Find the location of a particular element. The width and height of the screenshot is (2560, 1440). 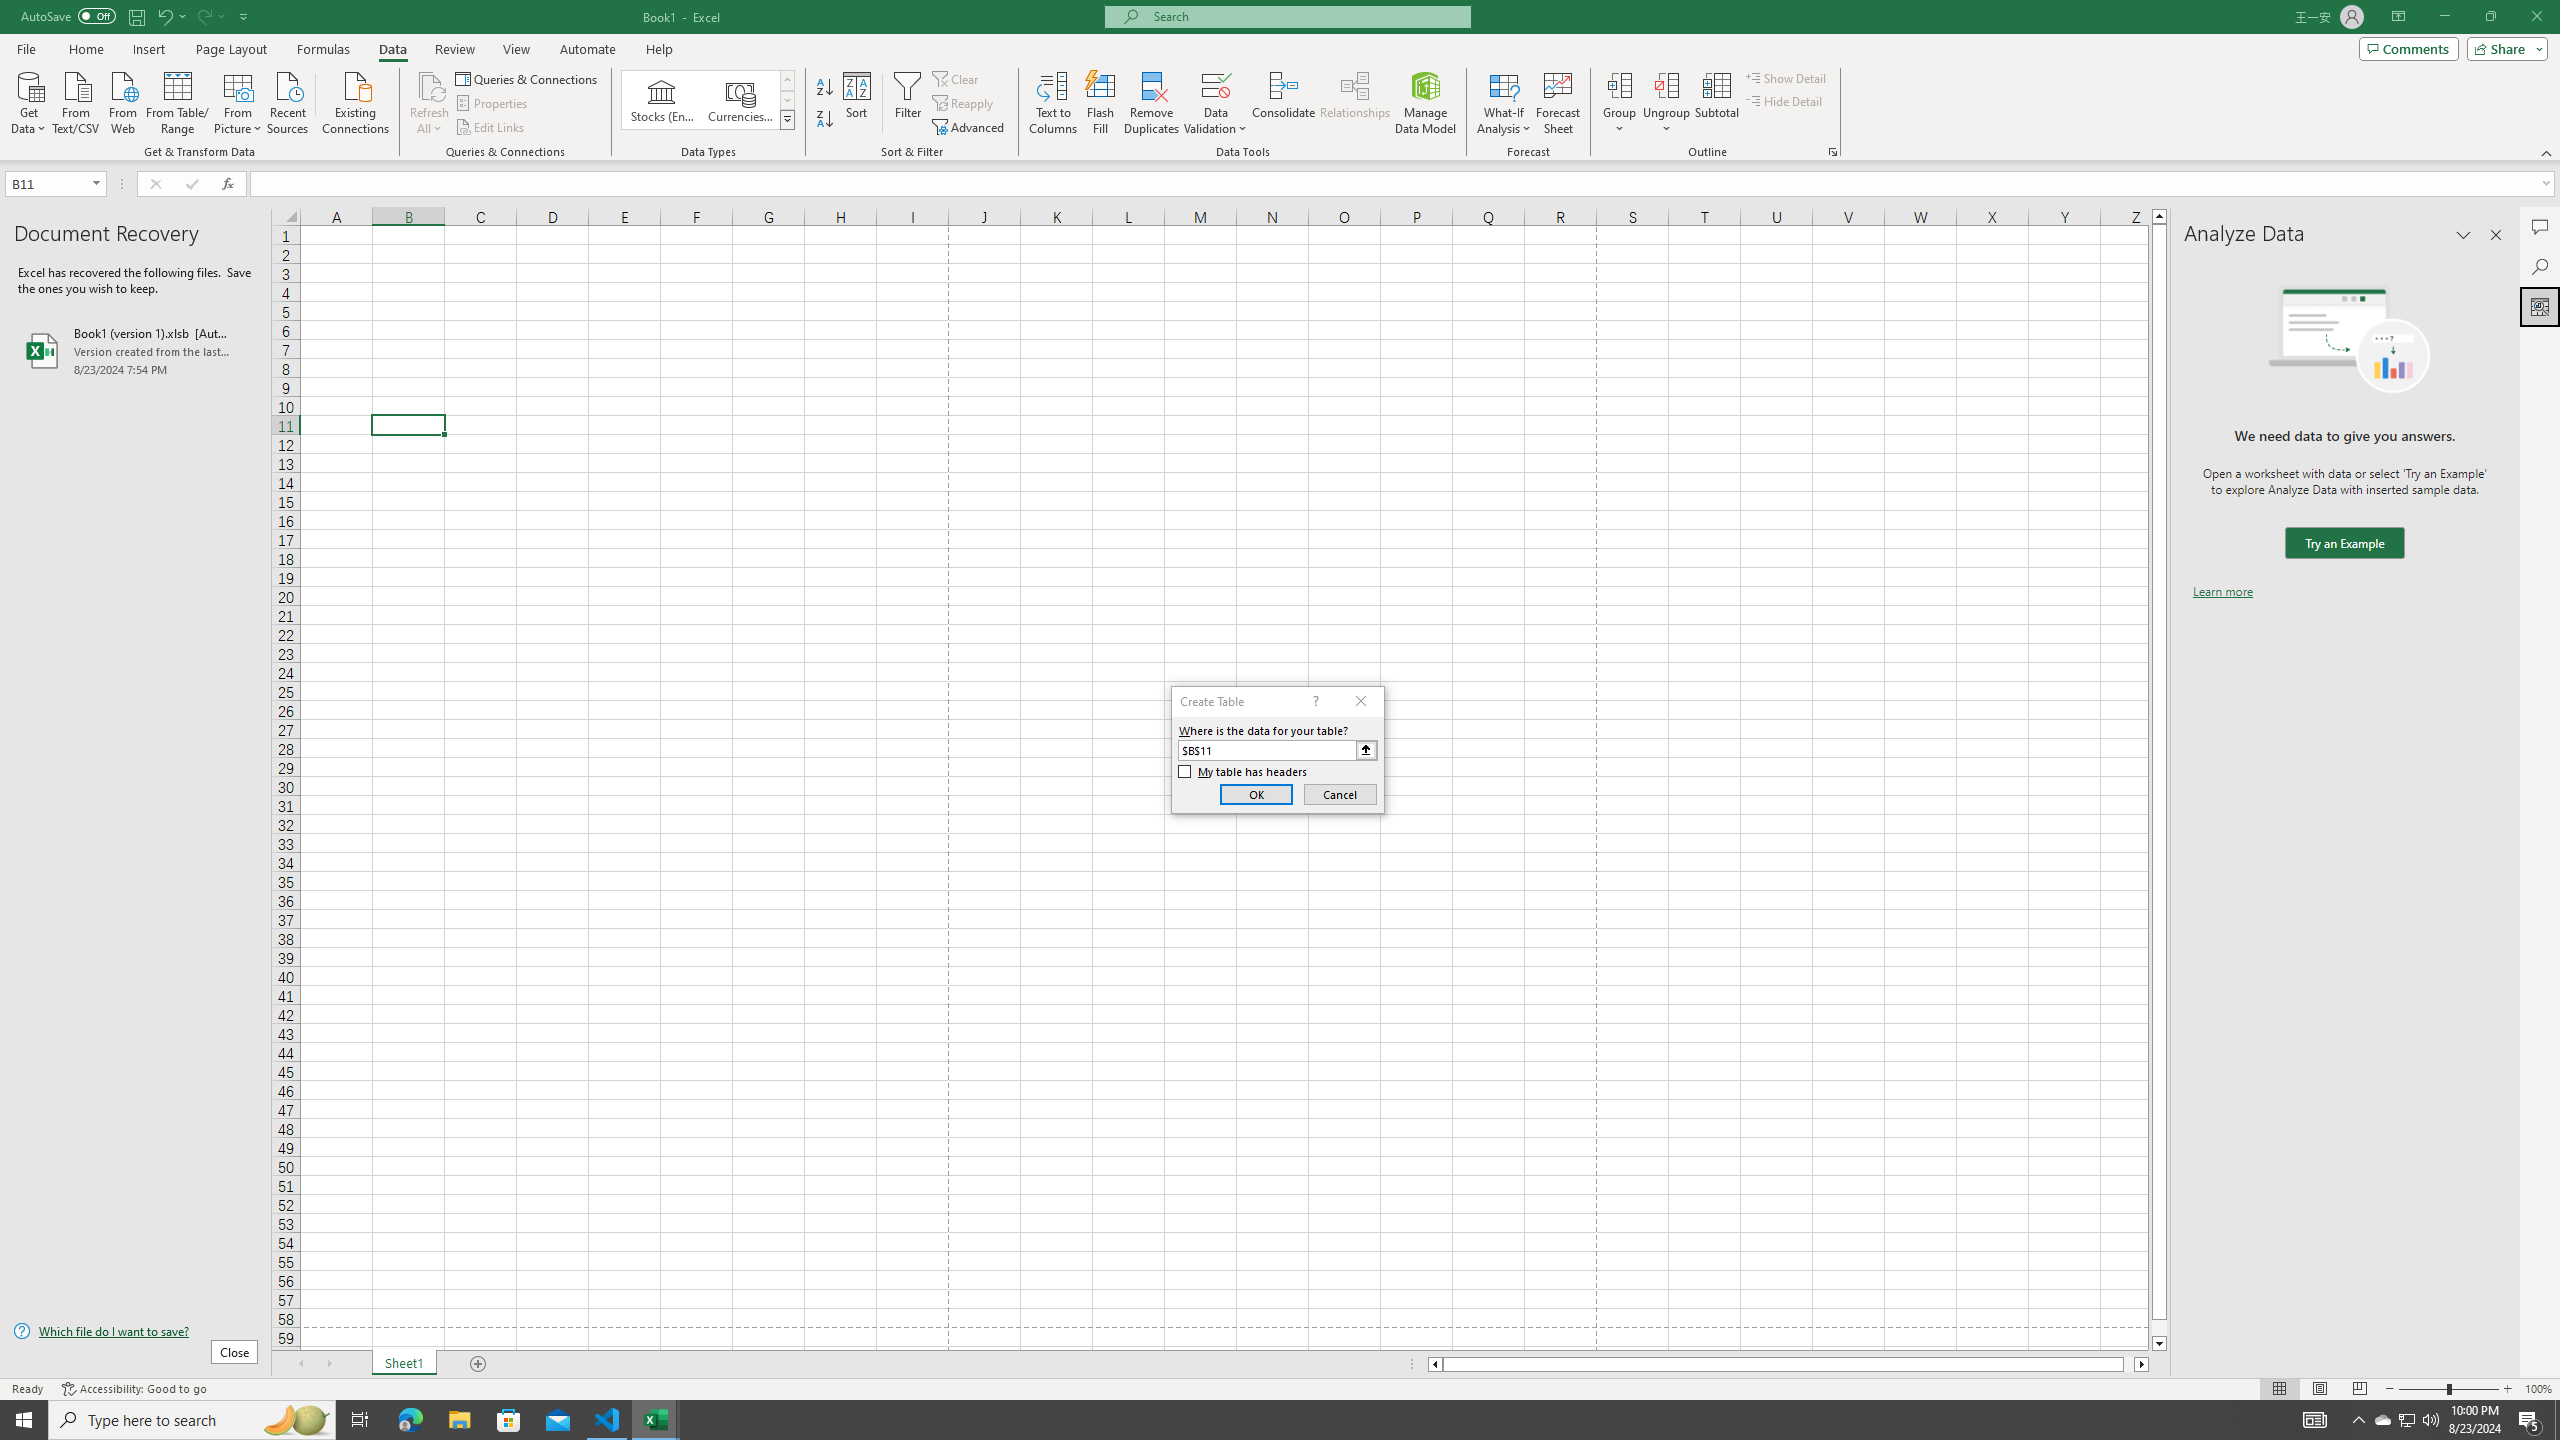

Stocks (English) is located at coordinates (662, 100).